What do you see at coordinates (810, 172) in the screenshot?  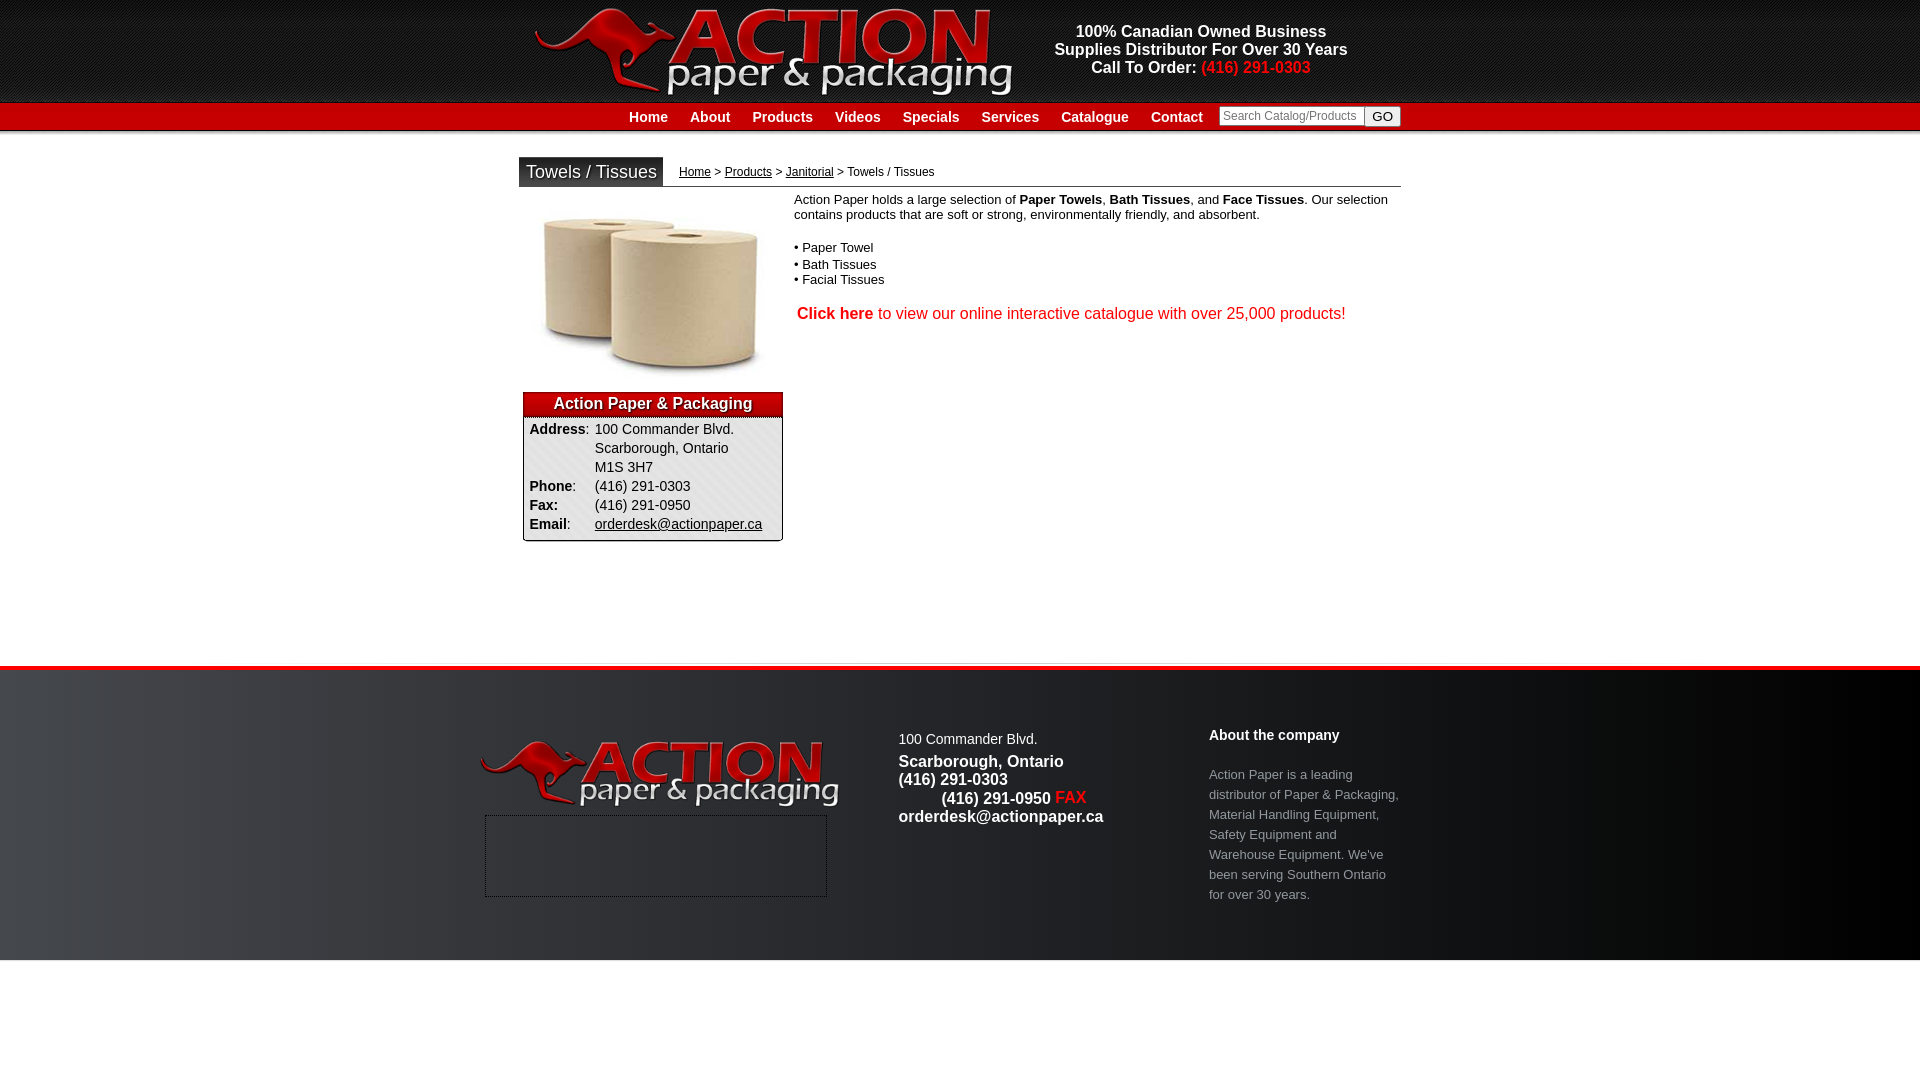 I see `Janitorial` at bounding box center [810, 172].